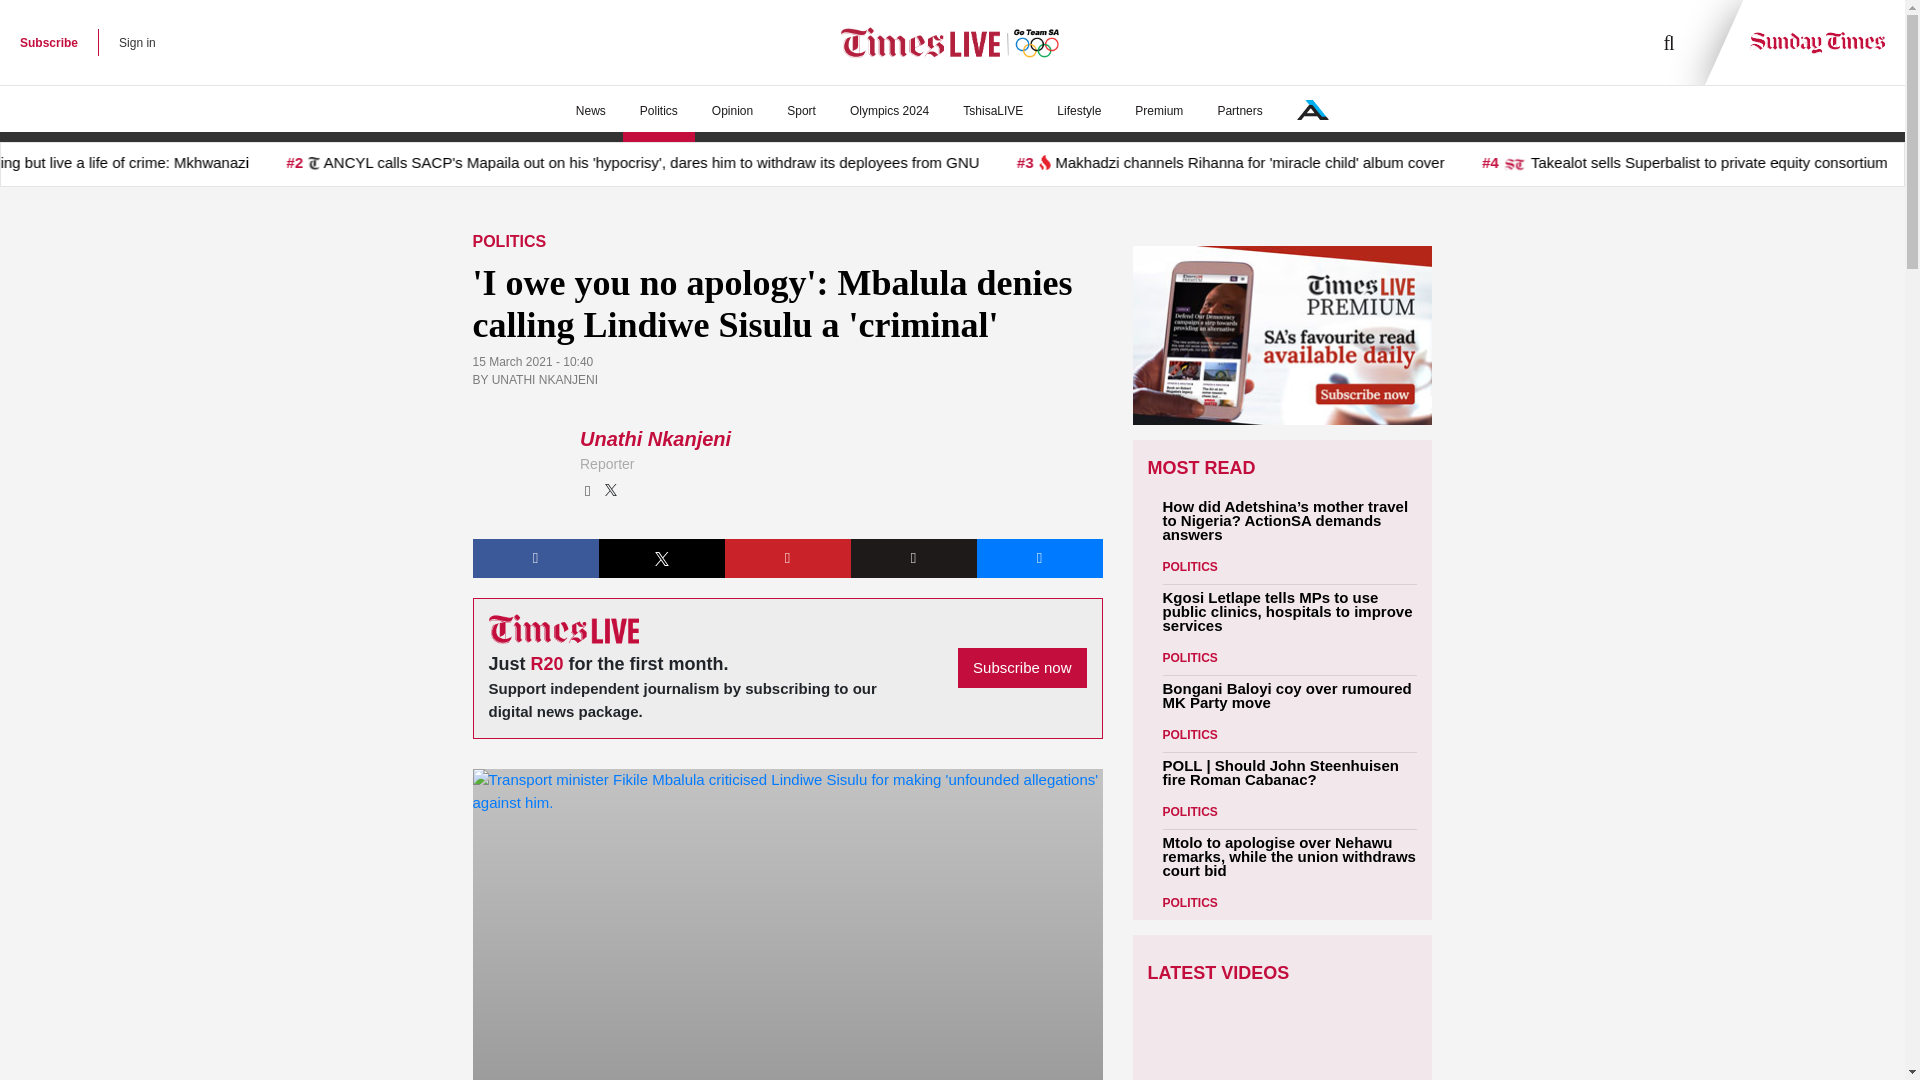 Image resolution: width=1920 pixels, height=1080 pixels. Describe the element at coordinates (993, 111) in the screenshot. I see `TshisaLIVE` at that location.